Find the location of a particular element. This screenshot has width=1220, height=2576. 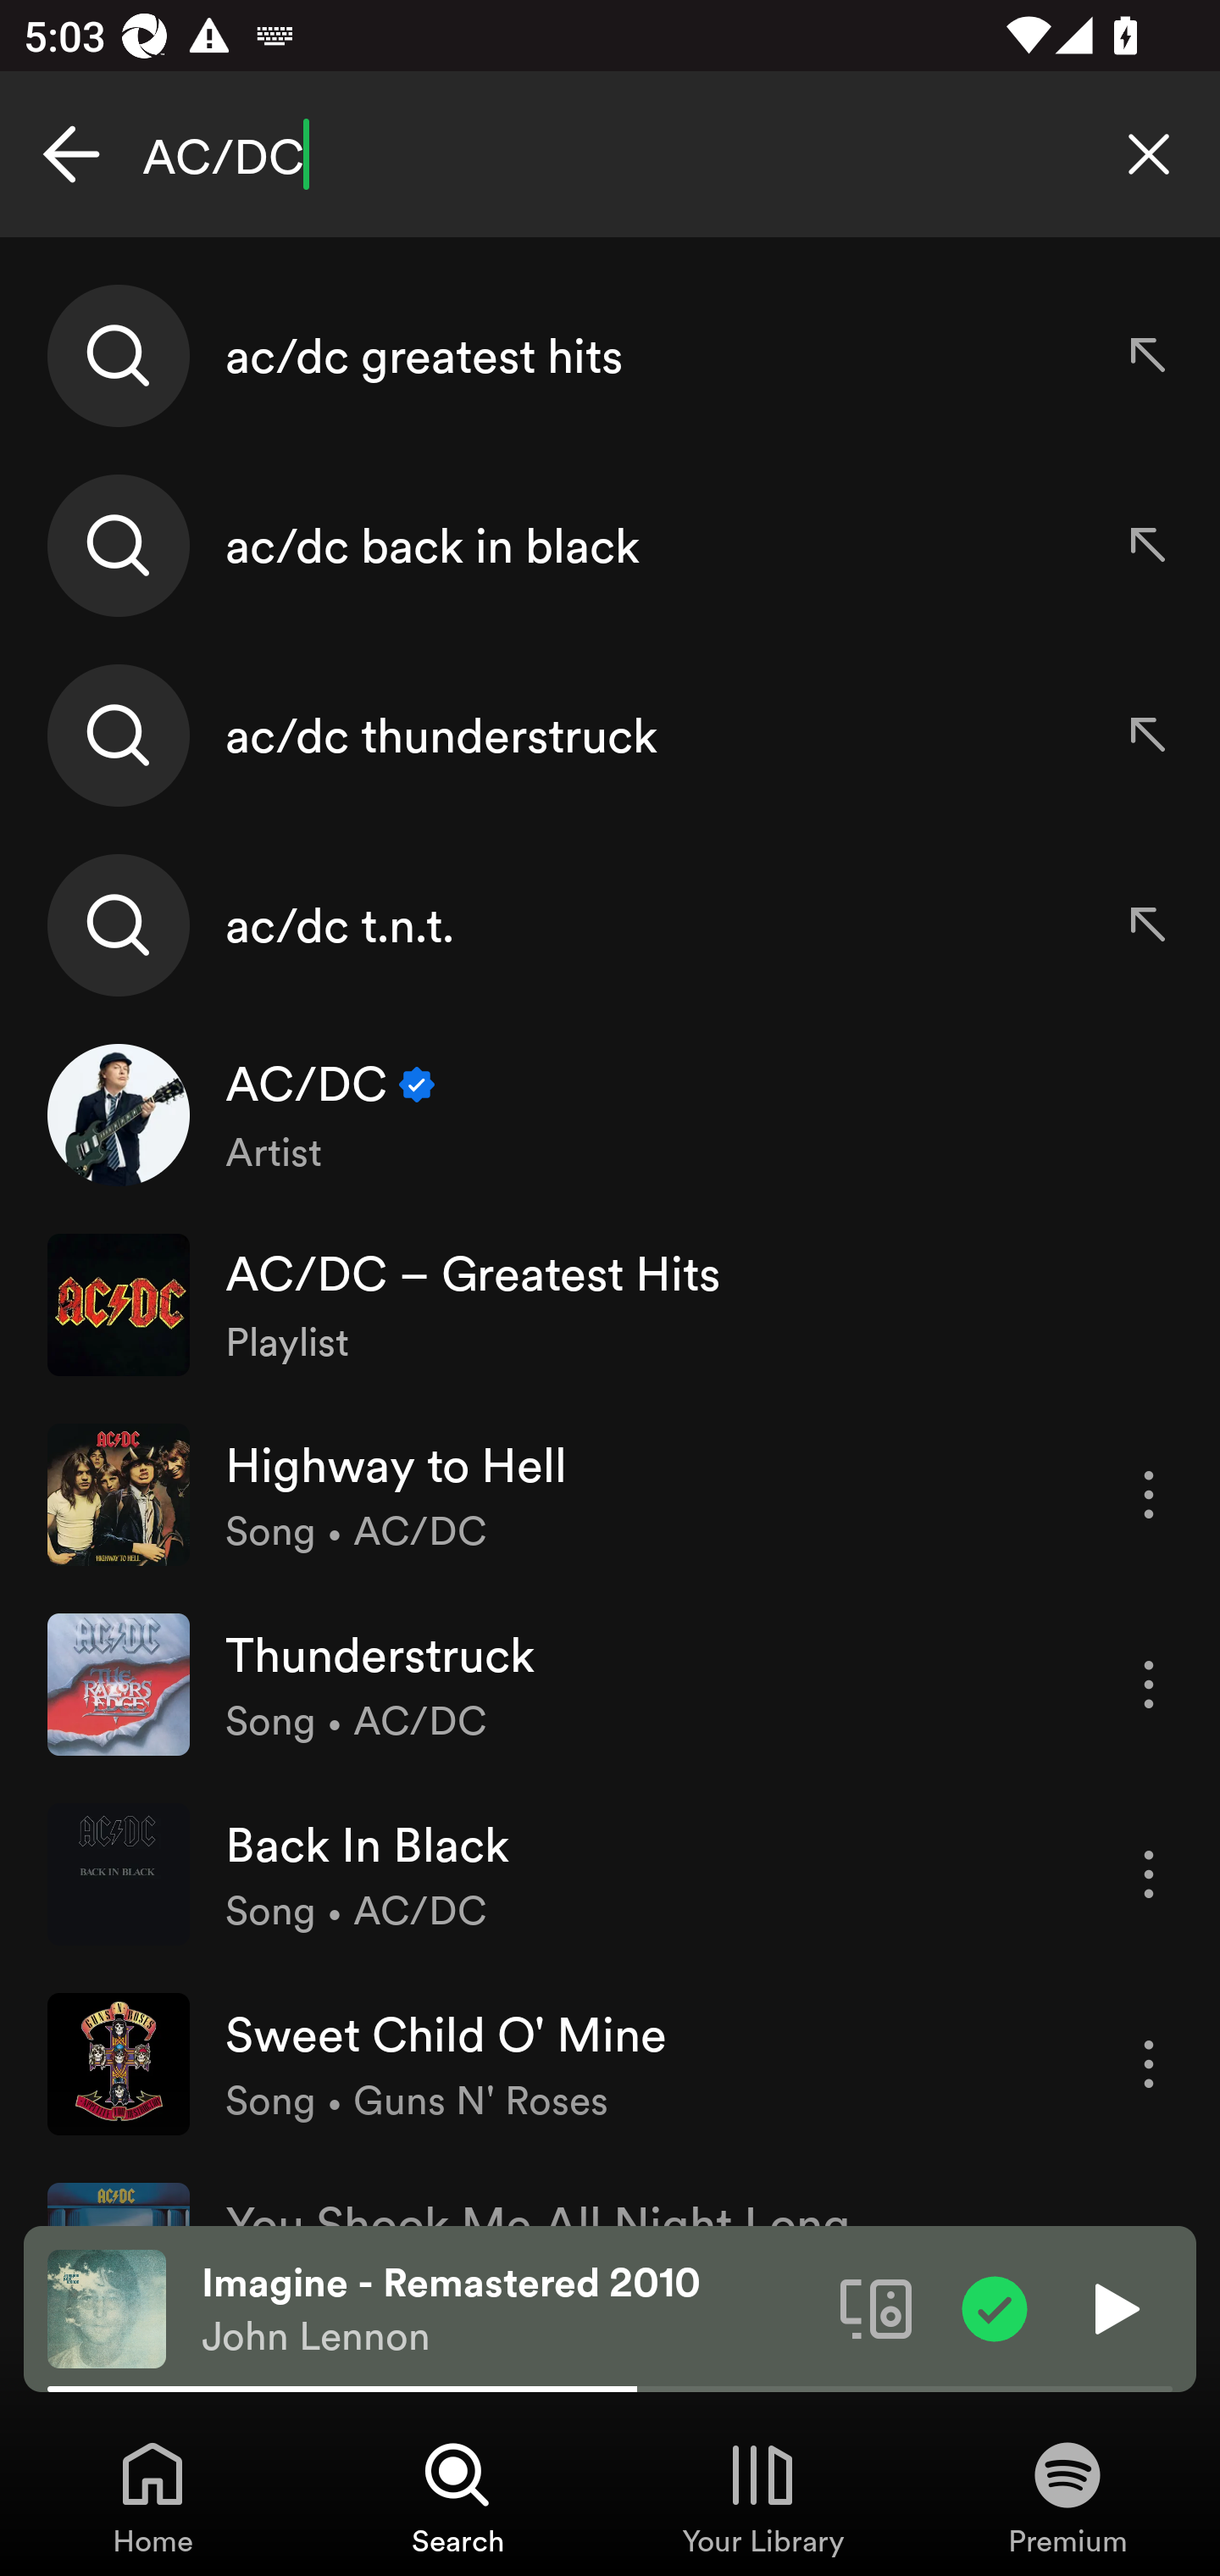

Play is located at coordinates (1113, 2307).